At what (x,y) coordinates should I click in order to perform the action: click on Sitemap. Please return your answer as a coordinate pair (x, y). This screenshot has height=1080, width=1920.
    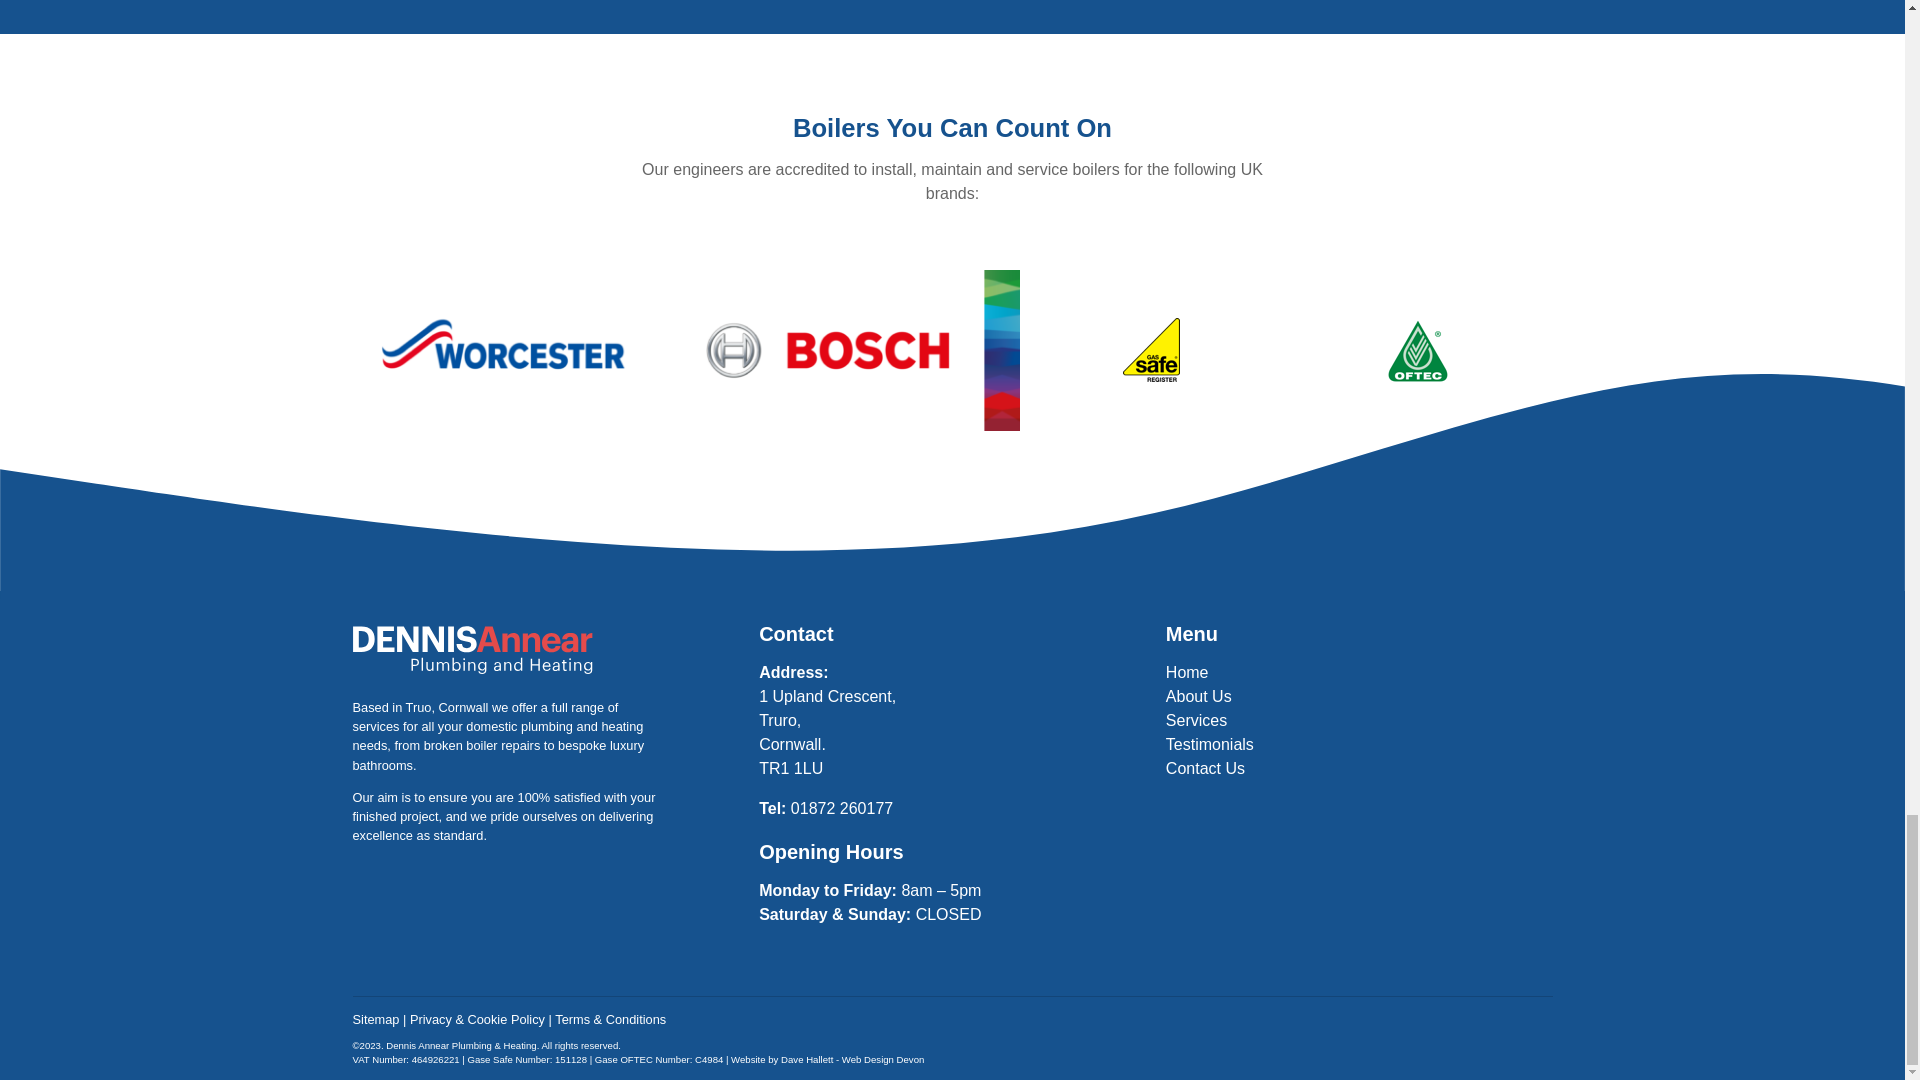
    Looking at the image, I should click on (375, 1019).